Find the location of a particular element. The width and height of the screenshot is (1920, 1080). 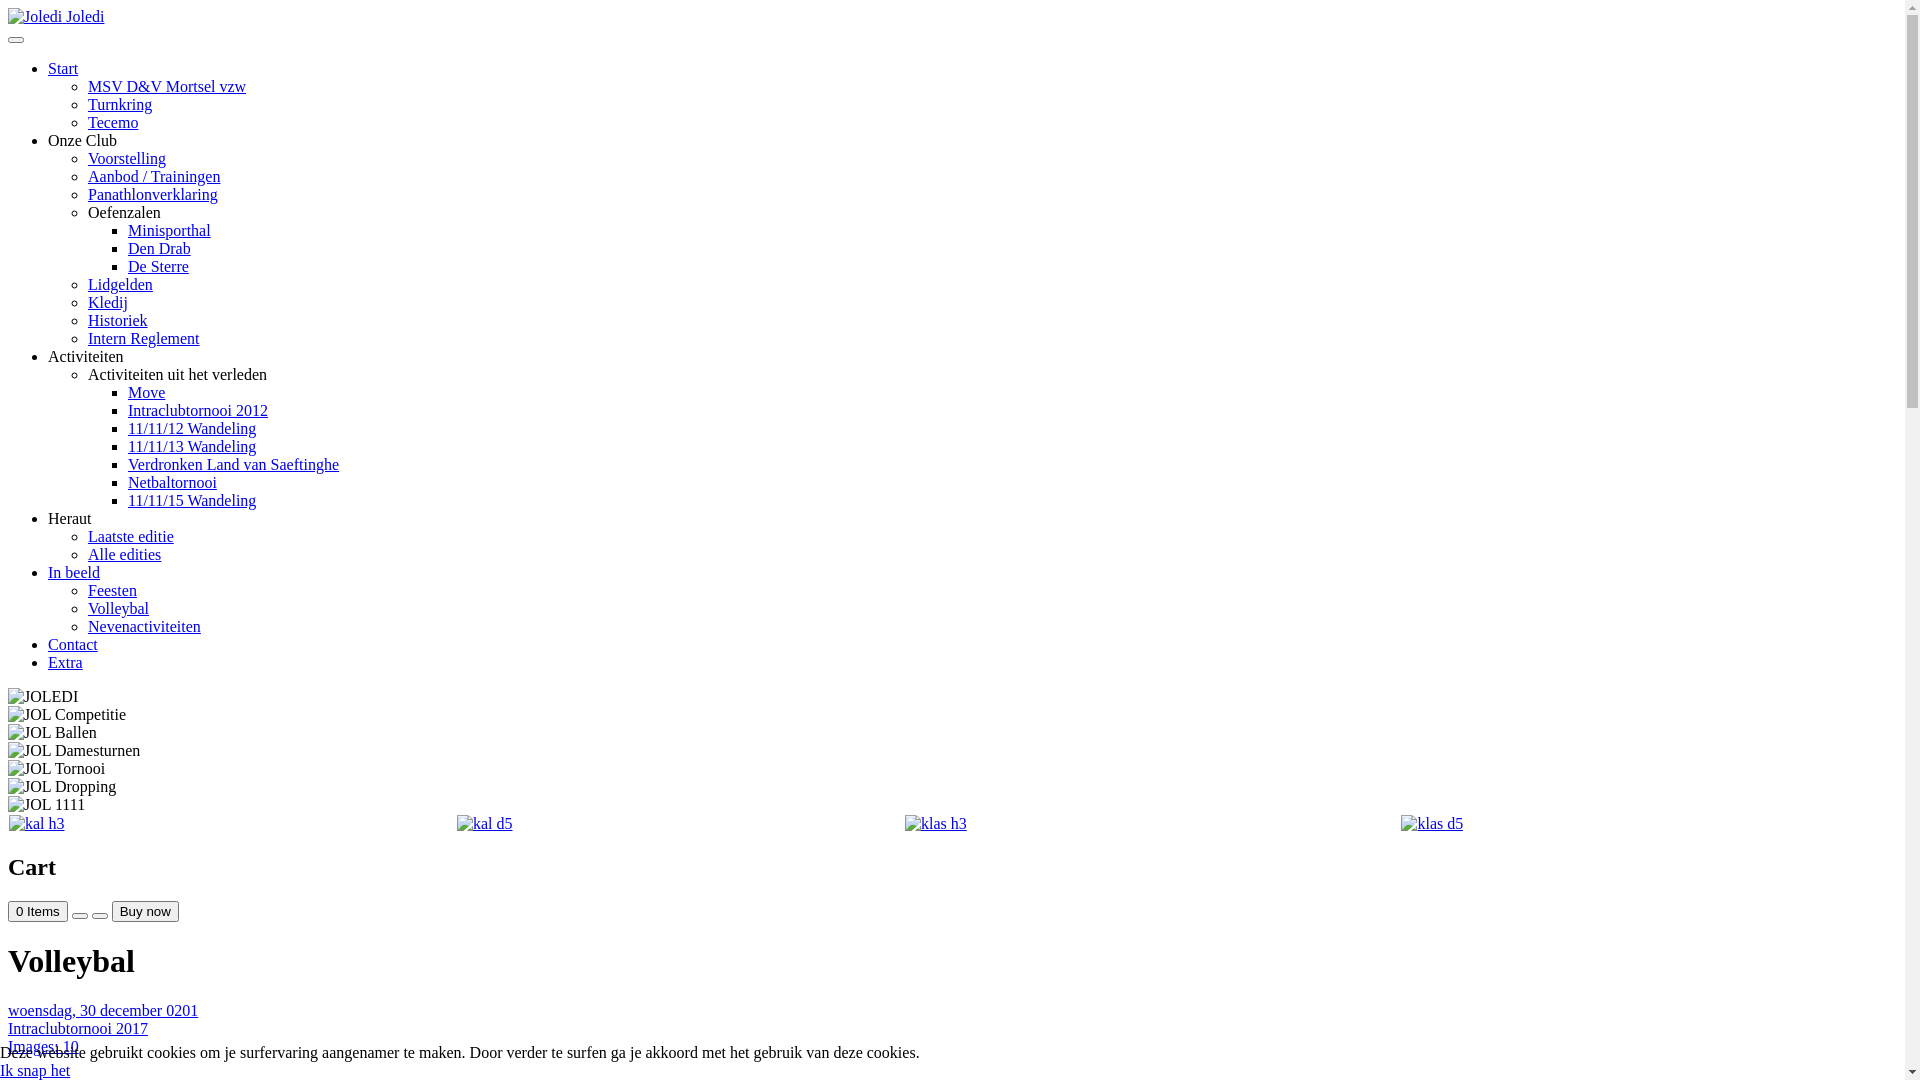

Ik snap het is located at coordinates (35, 1070).